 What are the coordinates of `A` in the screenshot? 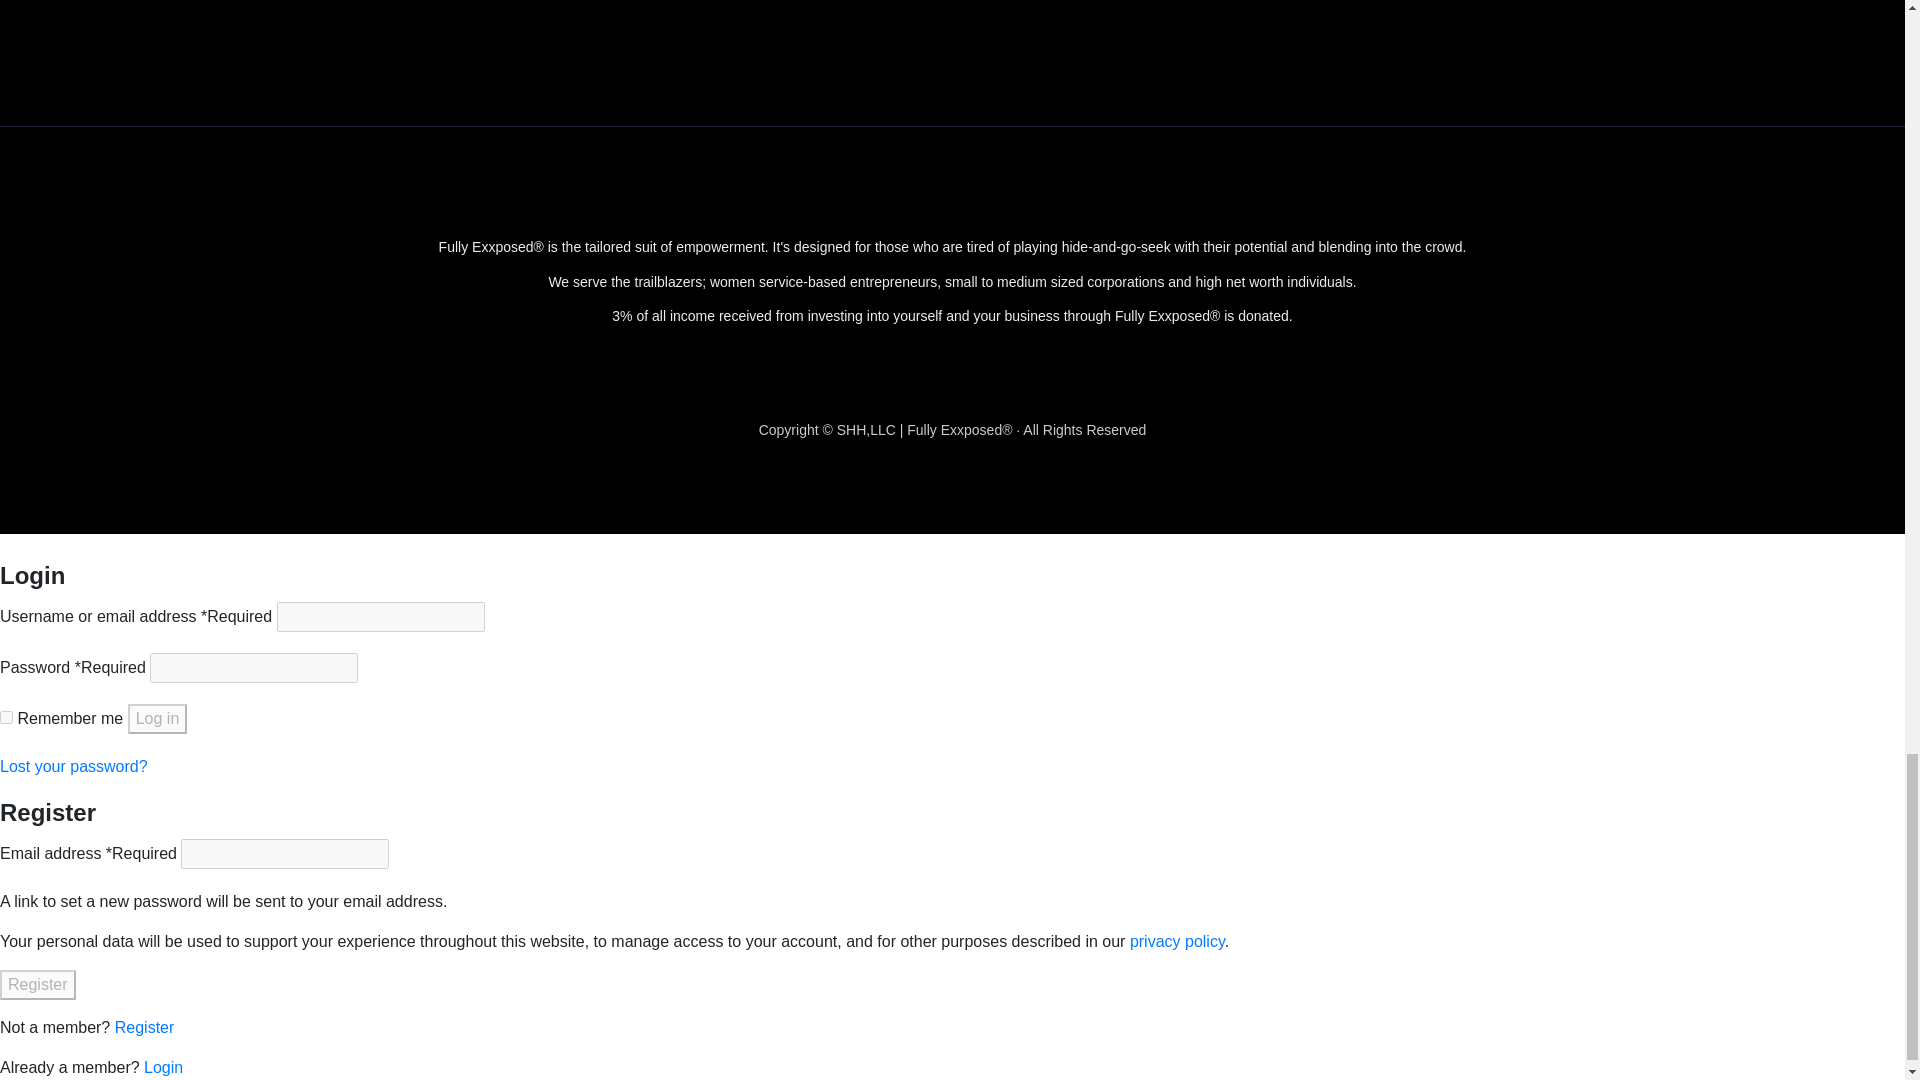 It's located at (650, 25).